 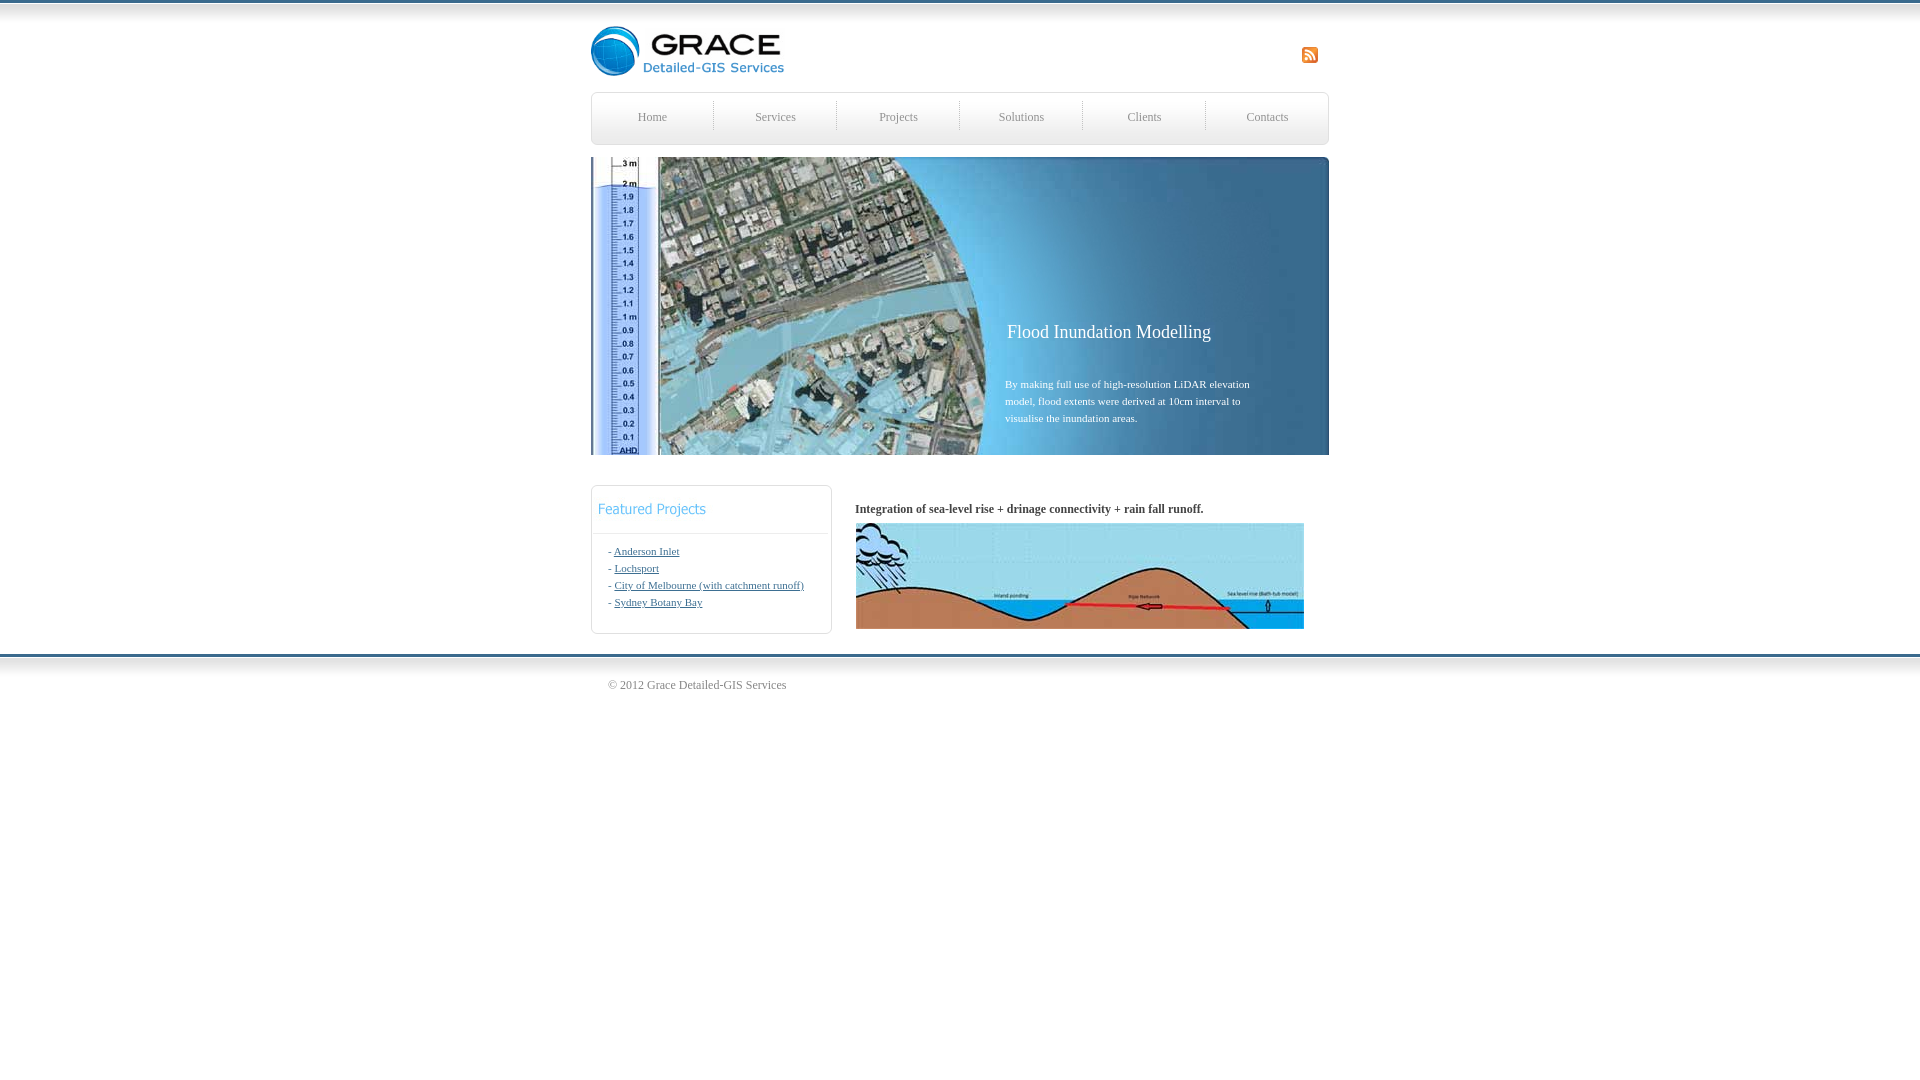 I want to click on Lochsport, so click(x=636, y=568).